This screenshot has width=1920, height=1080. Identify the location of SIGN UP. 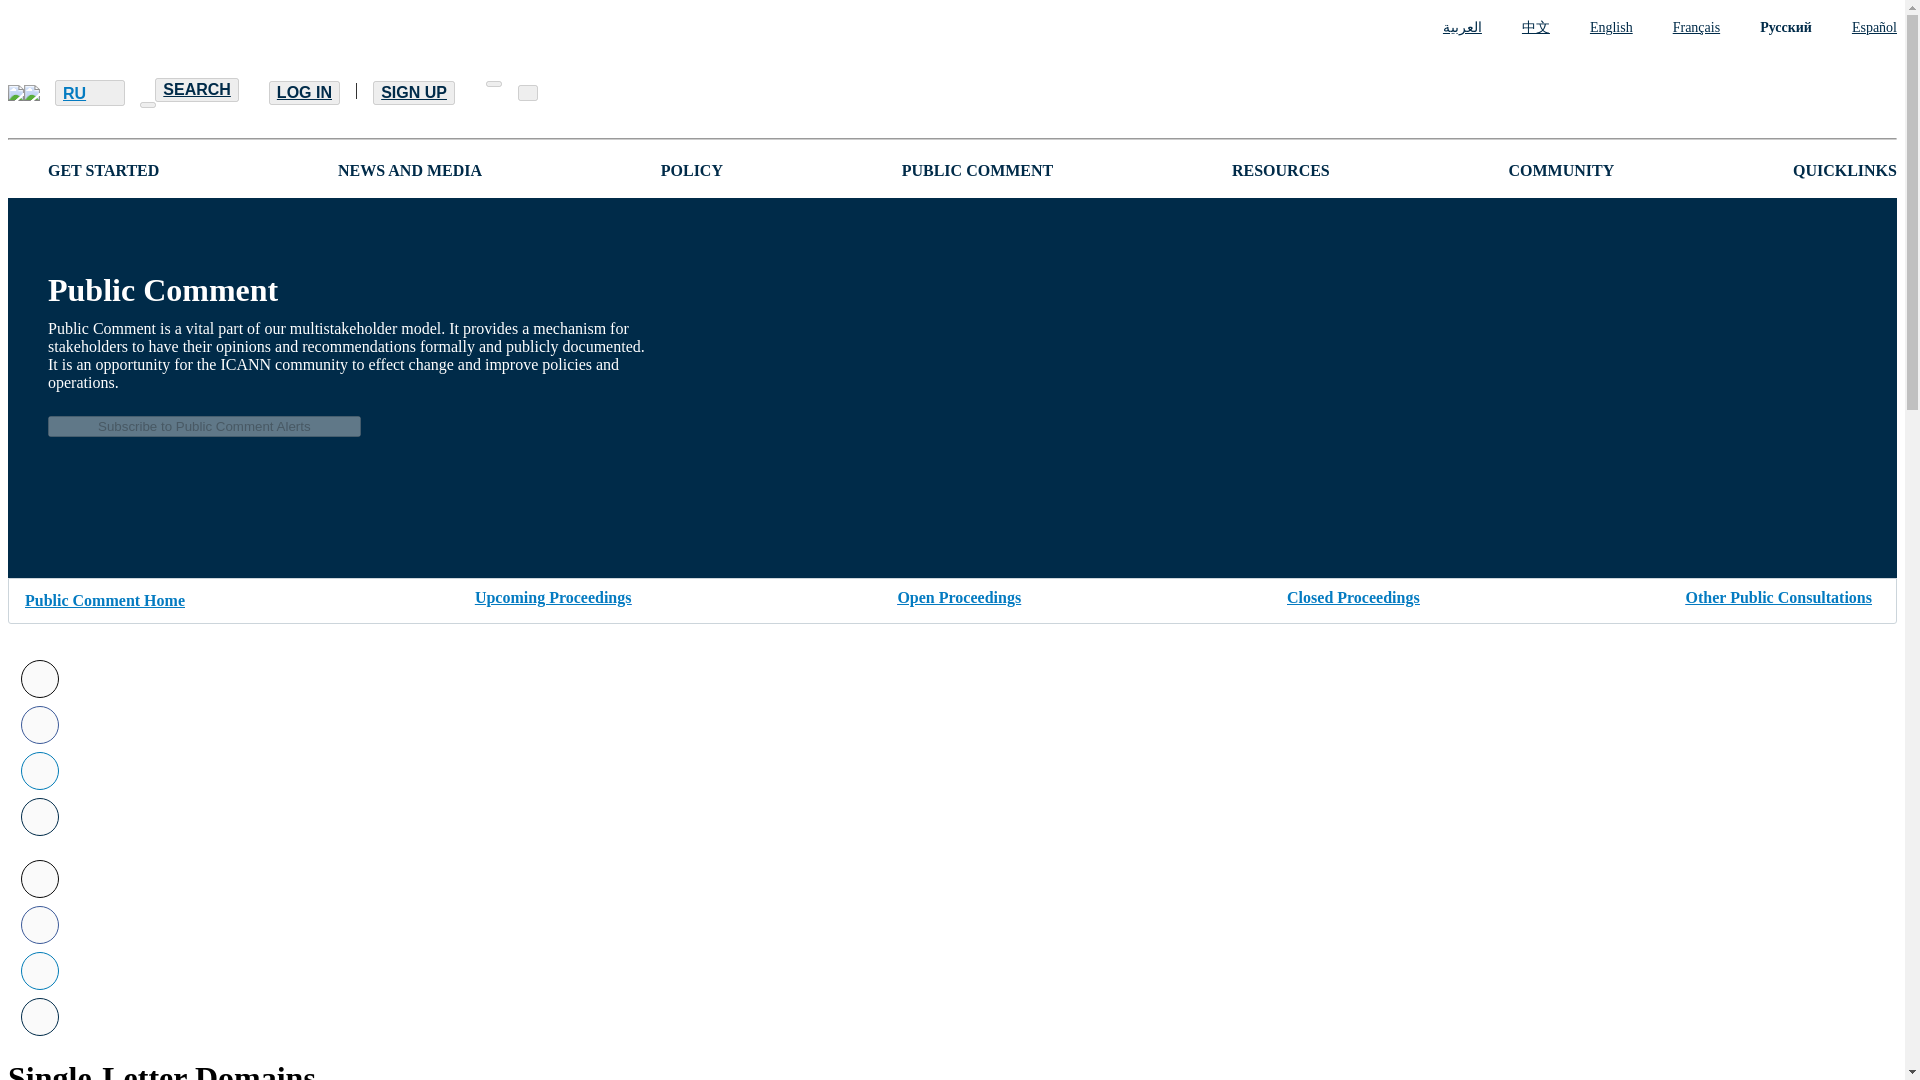
(414, 92).